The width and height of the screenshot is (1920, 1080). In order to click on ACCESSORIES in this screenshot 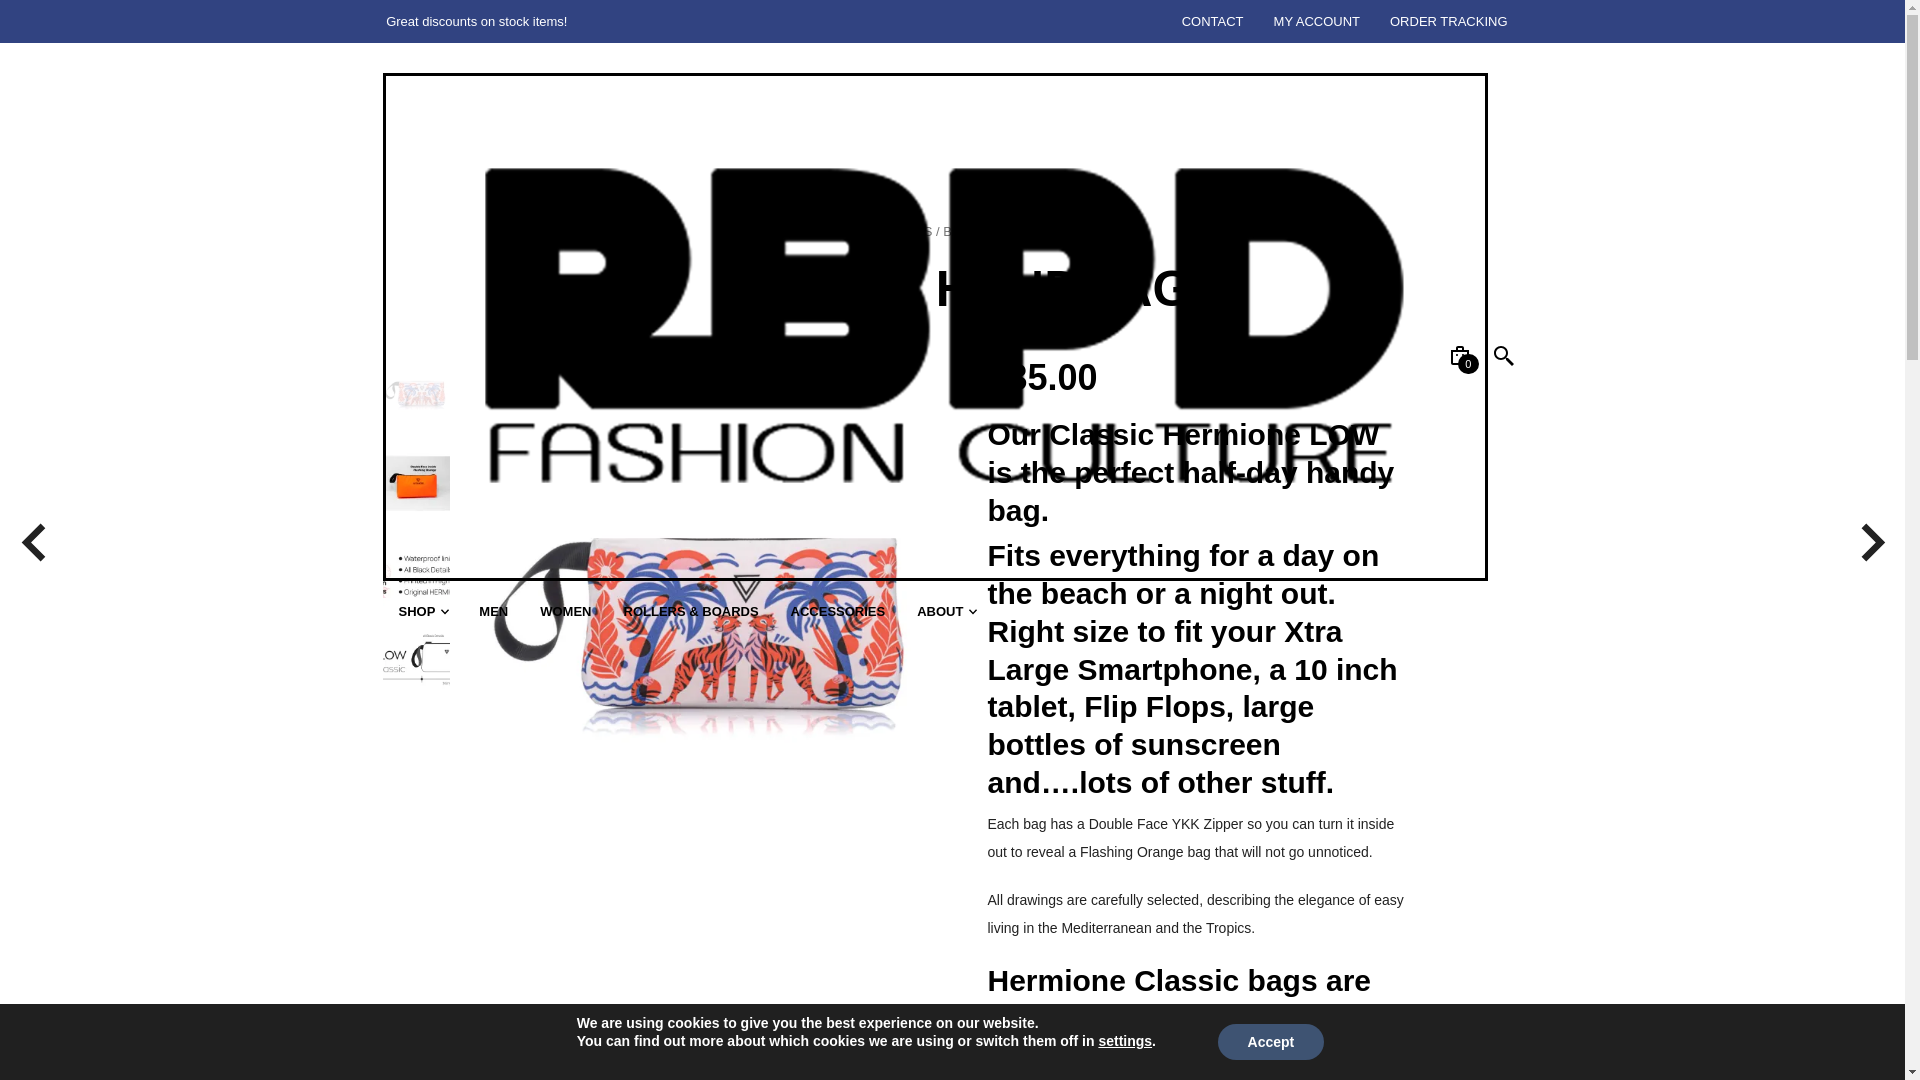, I will do `click(884, 230)`.